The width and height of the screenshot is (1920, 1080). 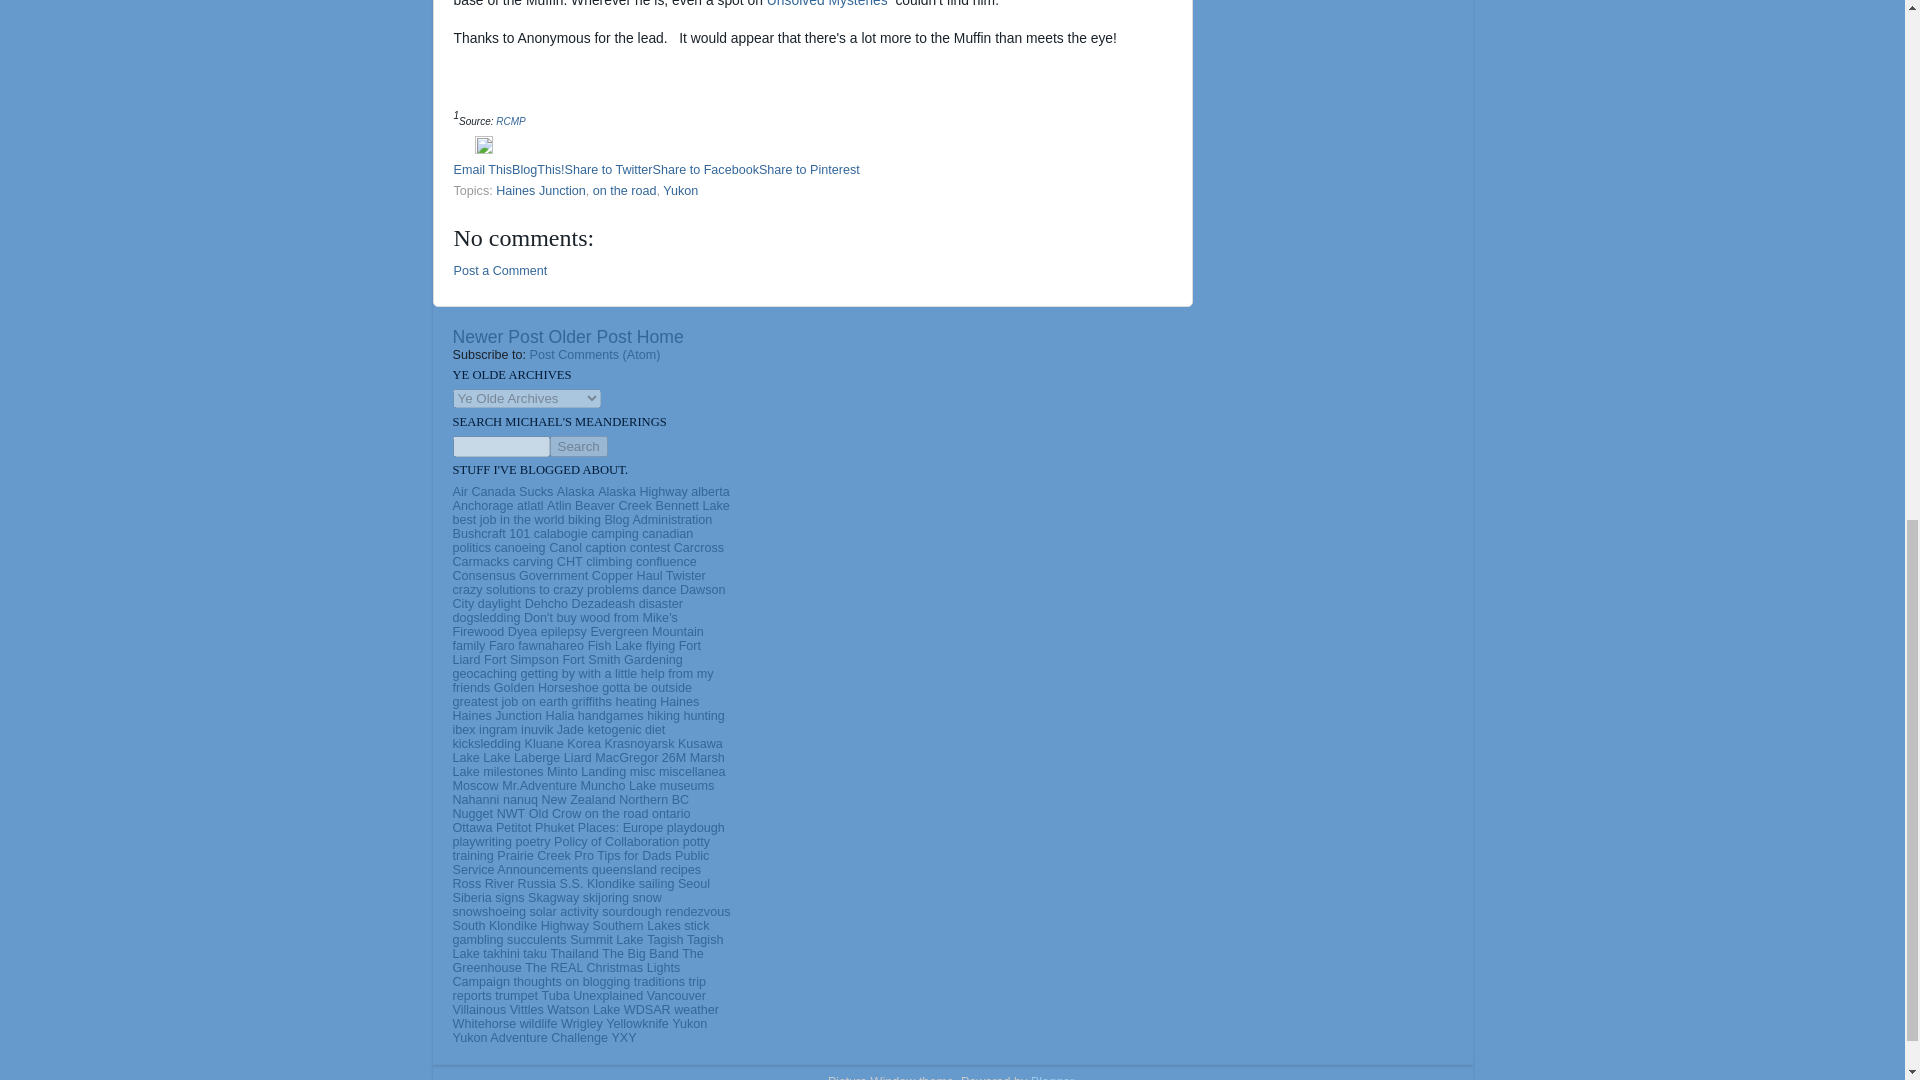 What do you see at coordinates (497, 336) in the screenshot?
I see `Newer Post` at bounding box center [497, 336].